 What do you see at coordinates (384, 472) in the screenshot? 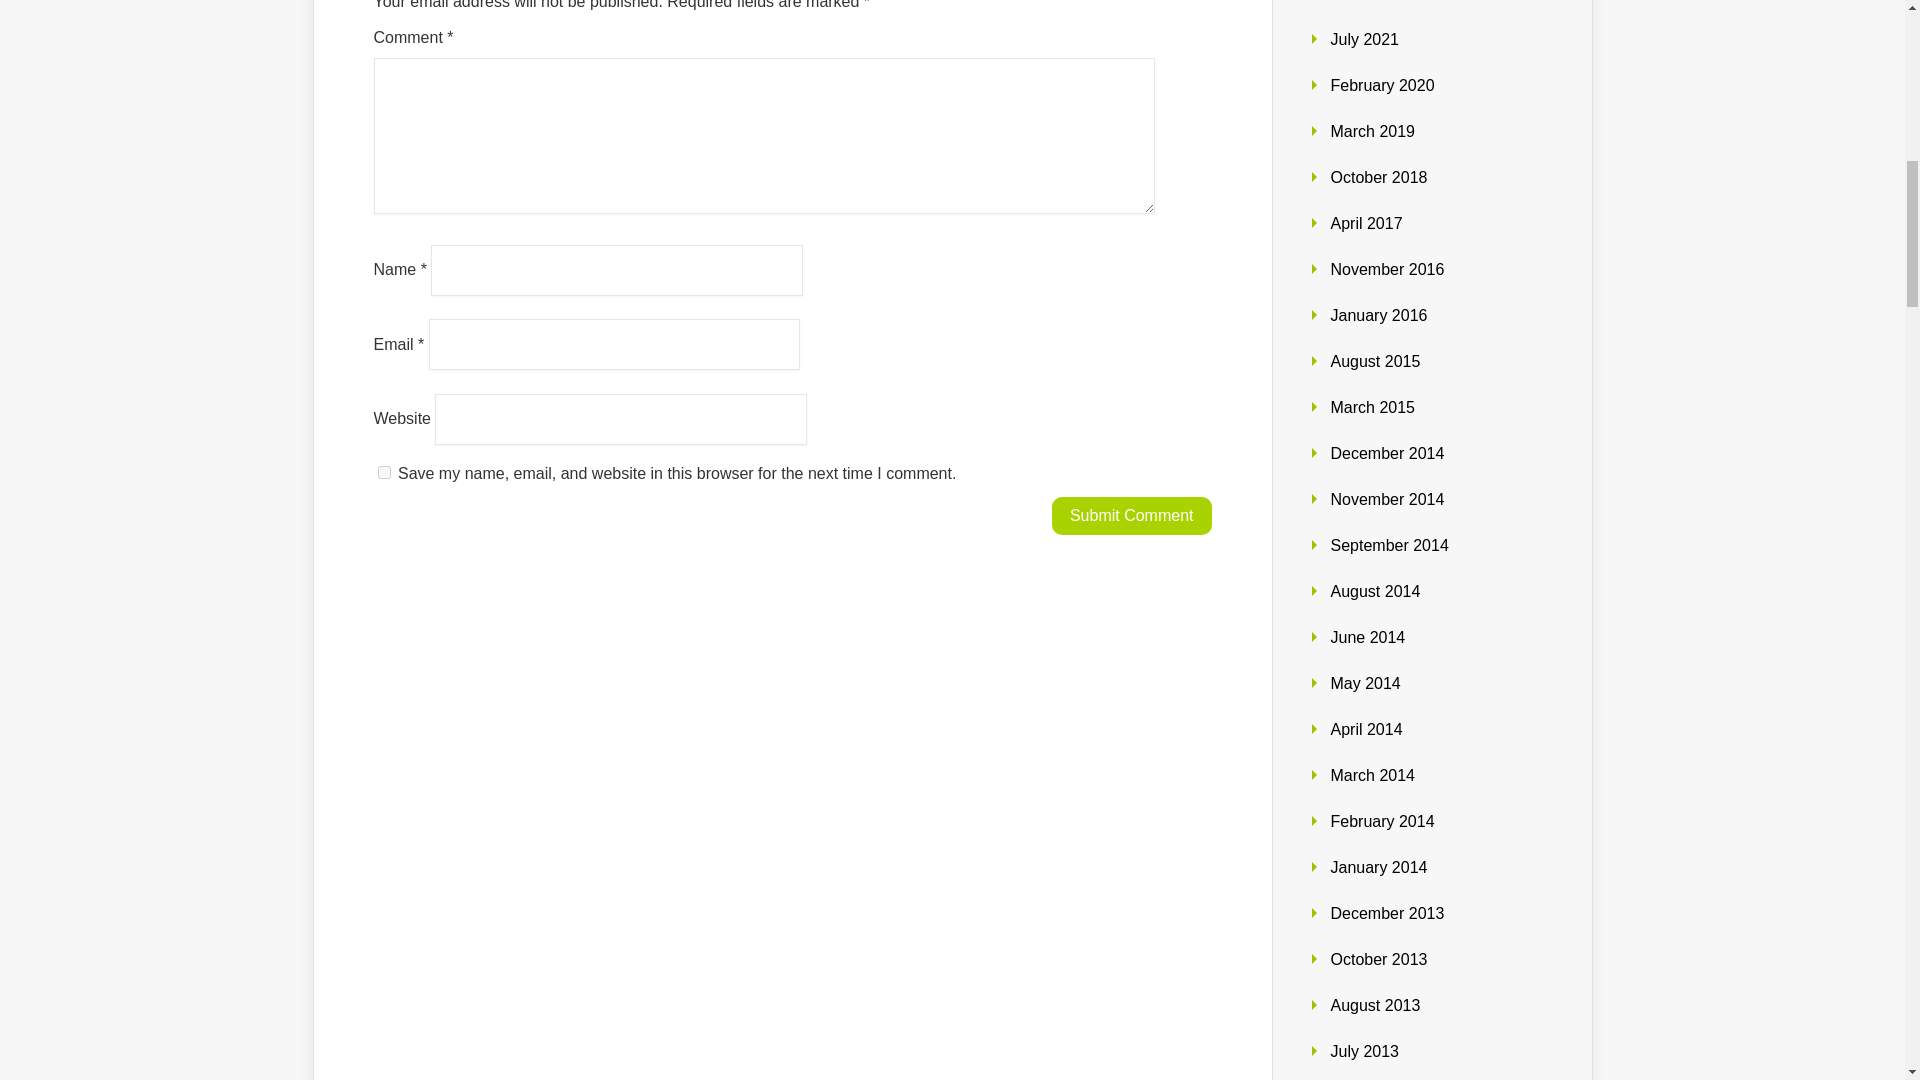
I see `yes` at bounding box center [384, 472].